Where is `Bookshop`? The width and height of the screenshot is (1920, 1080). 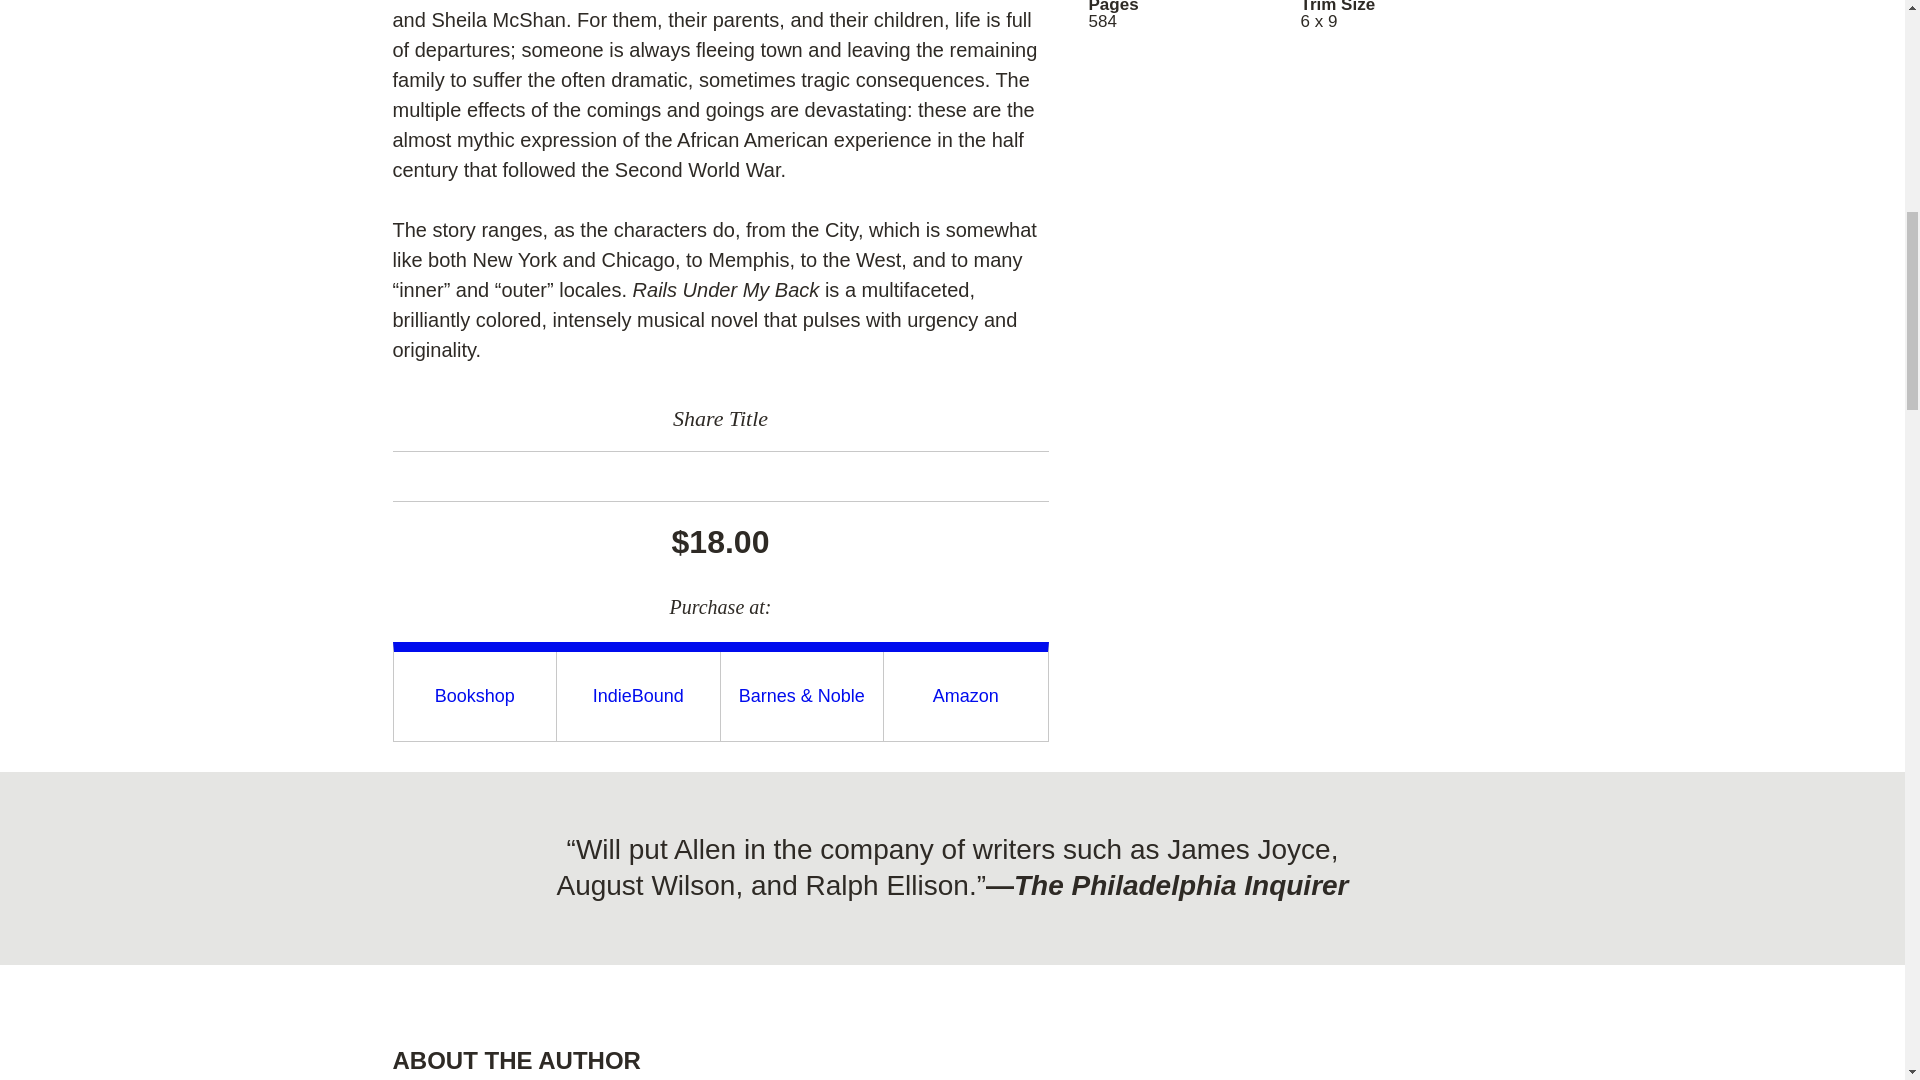
Bookshop is located at coordinates (474, 696).